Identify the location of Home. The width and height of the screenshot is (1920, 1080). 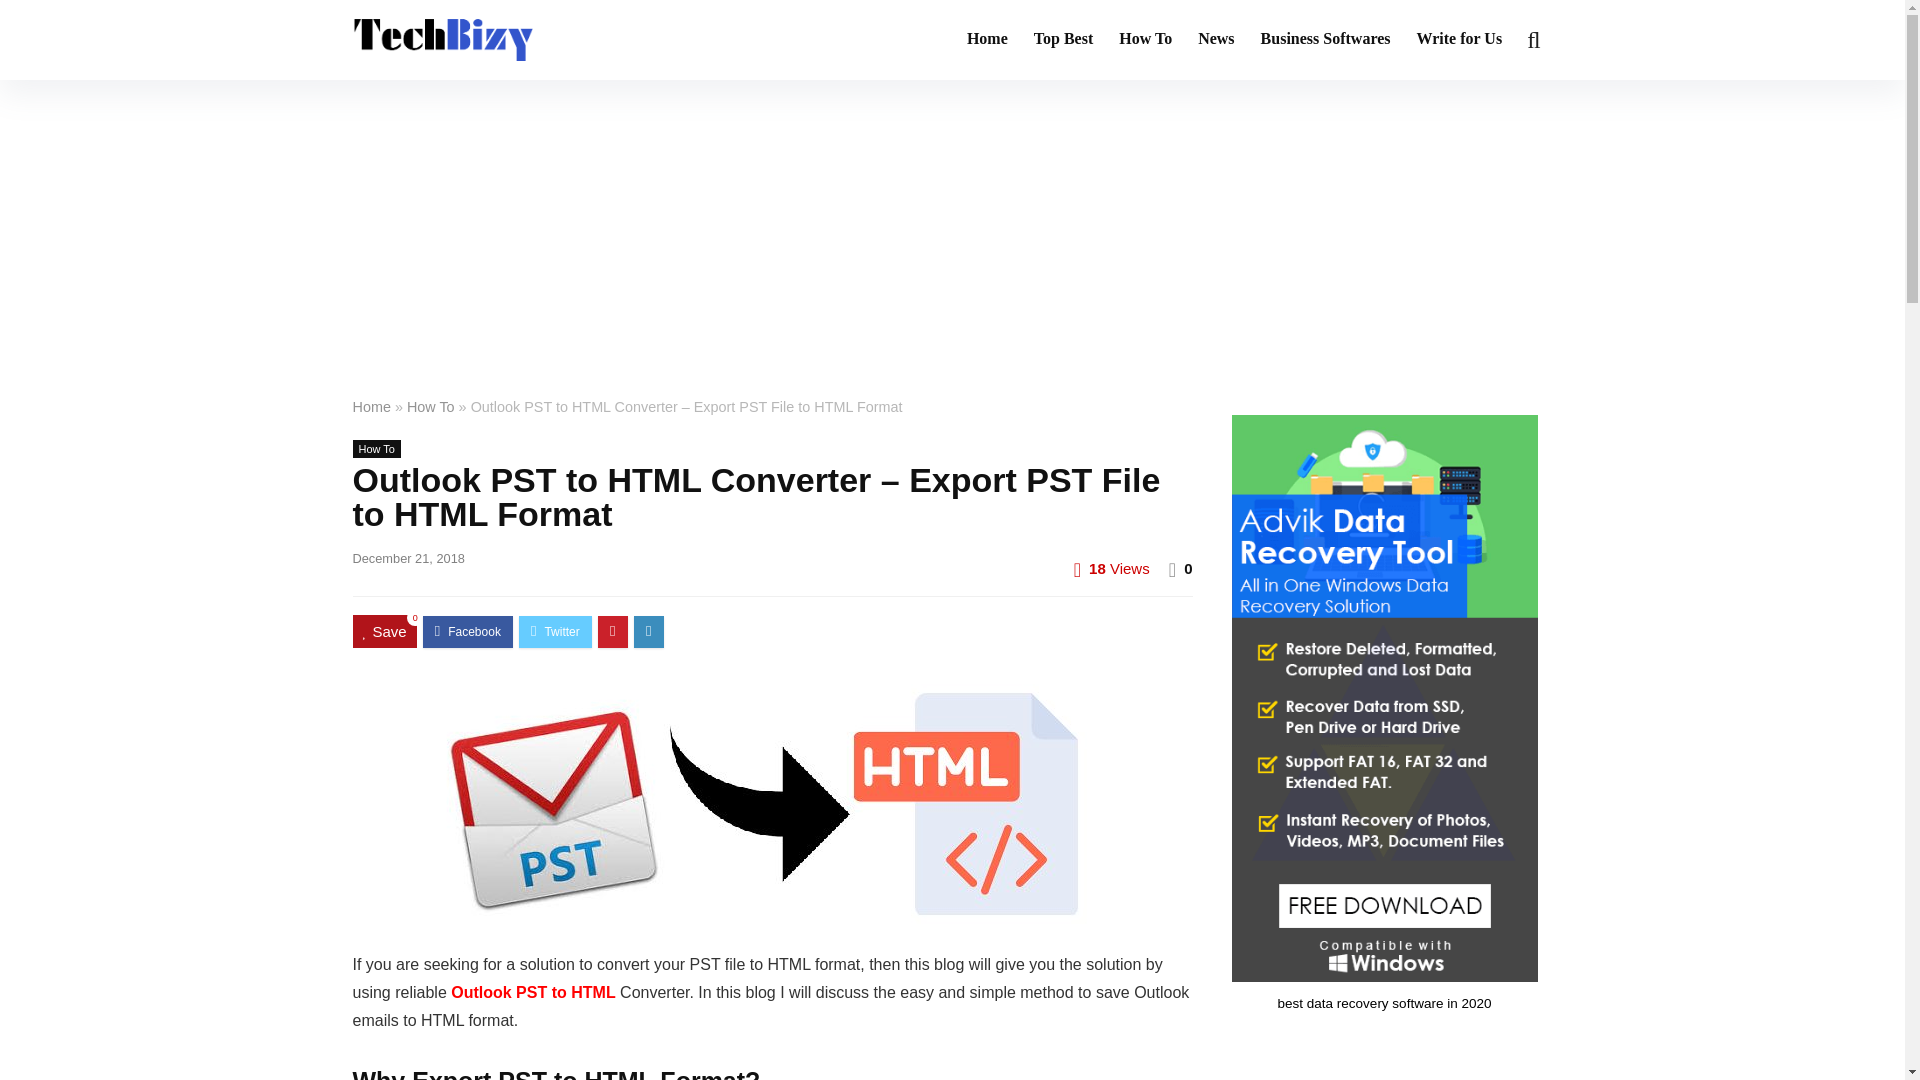
(988, 40).